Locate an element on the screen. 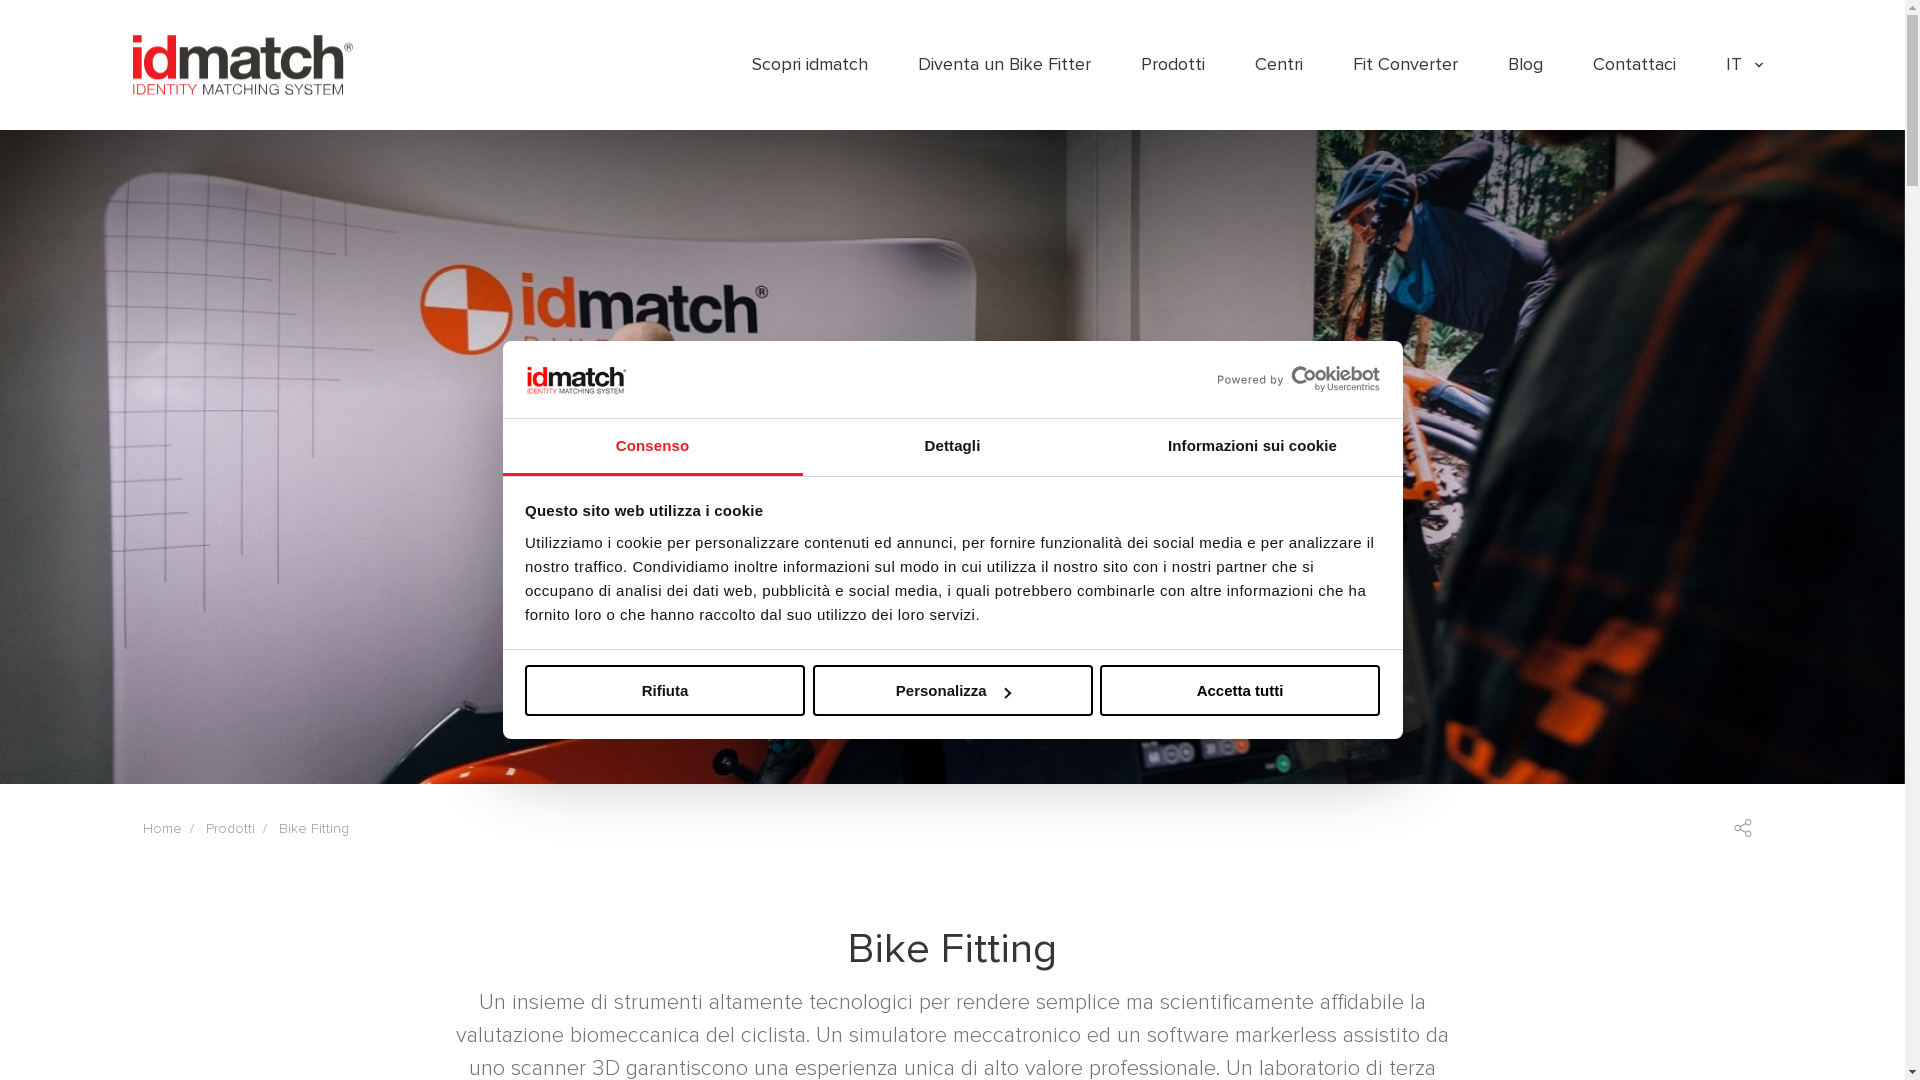  Informazioni sui cookie is located at coordinates (1252, 448).